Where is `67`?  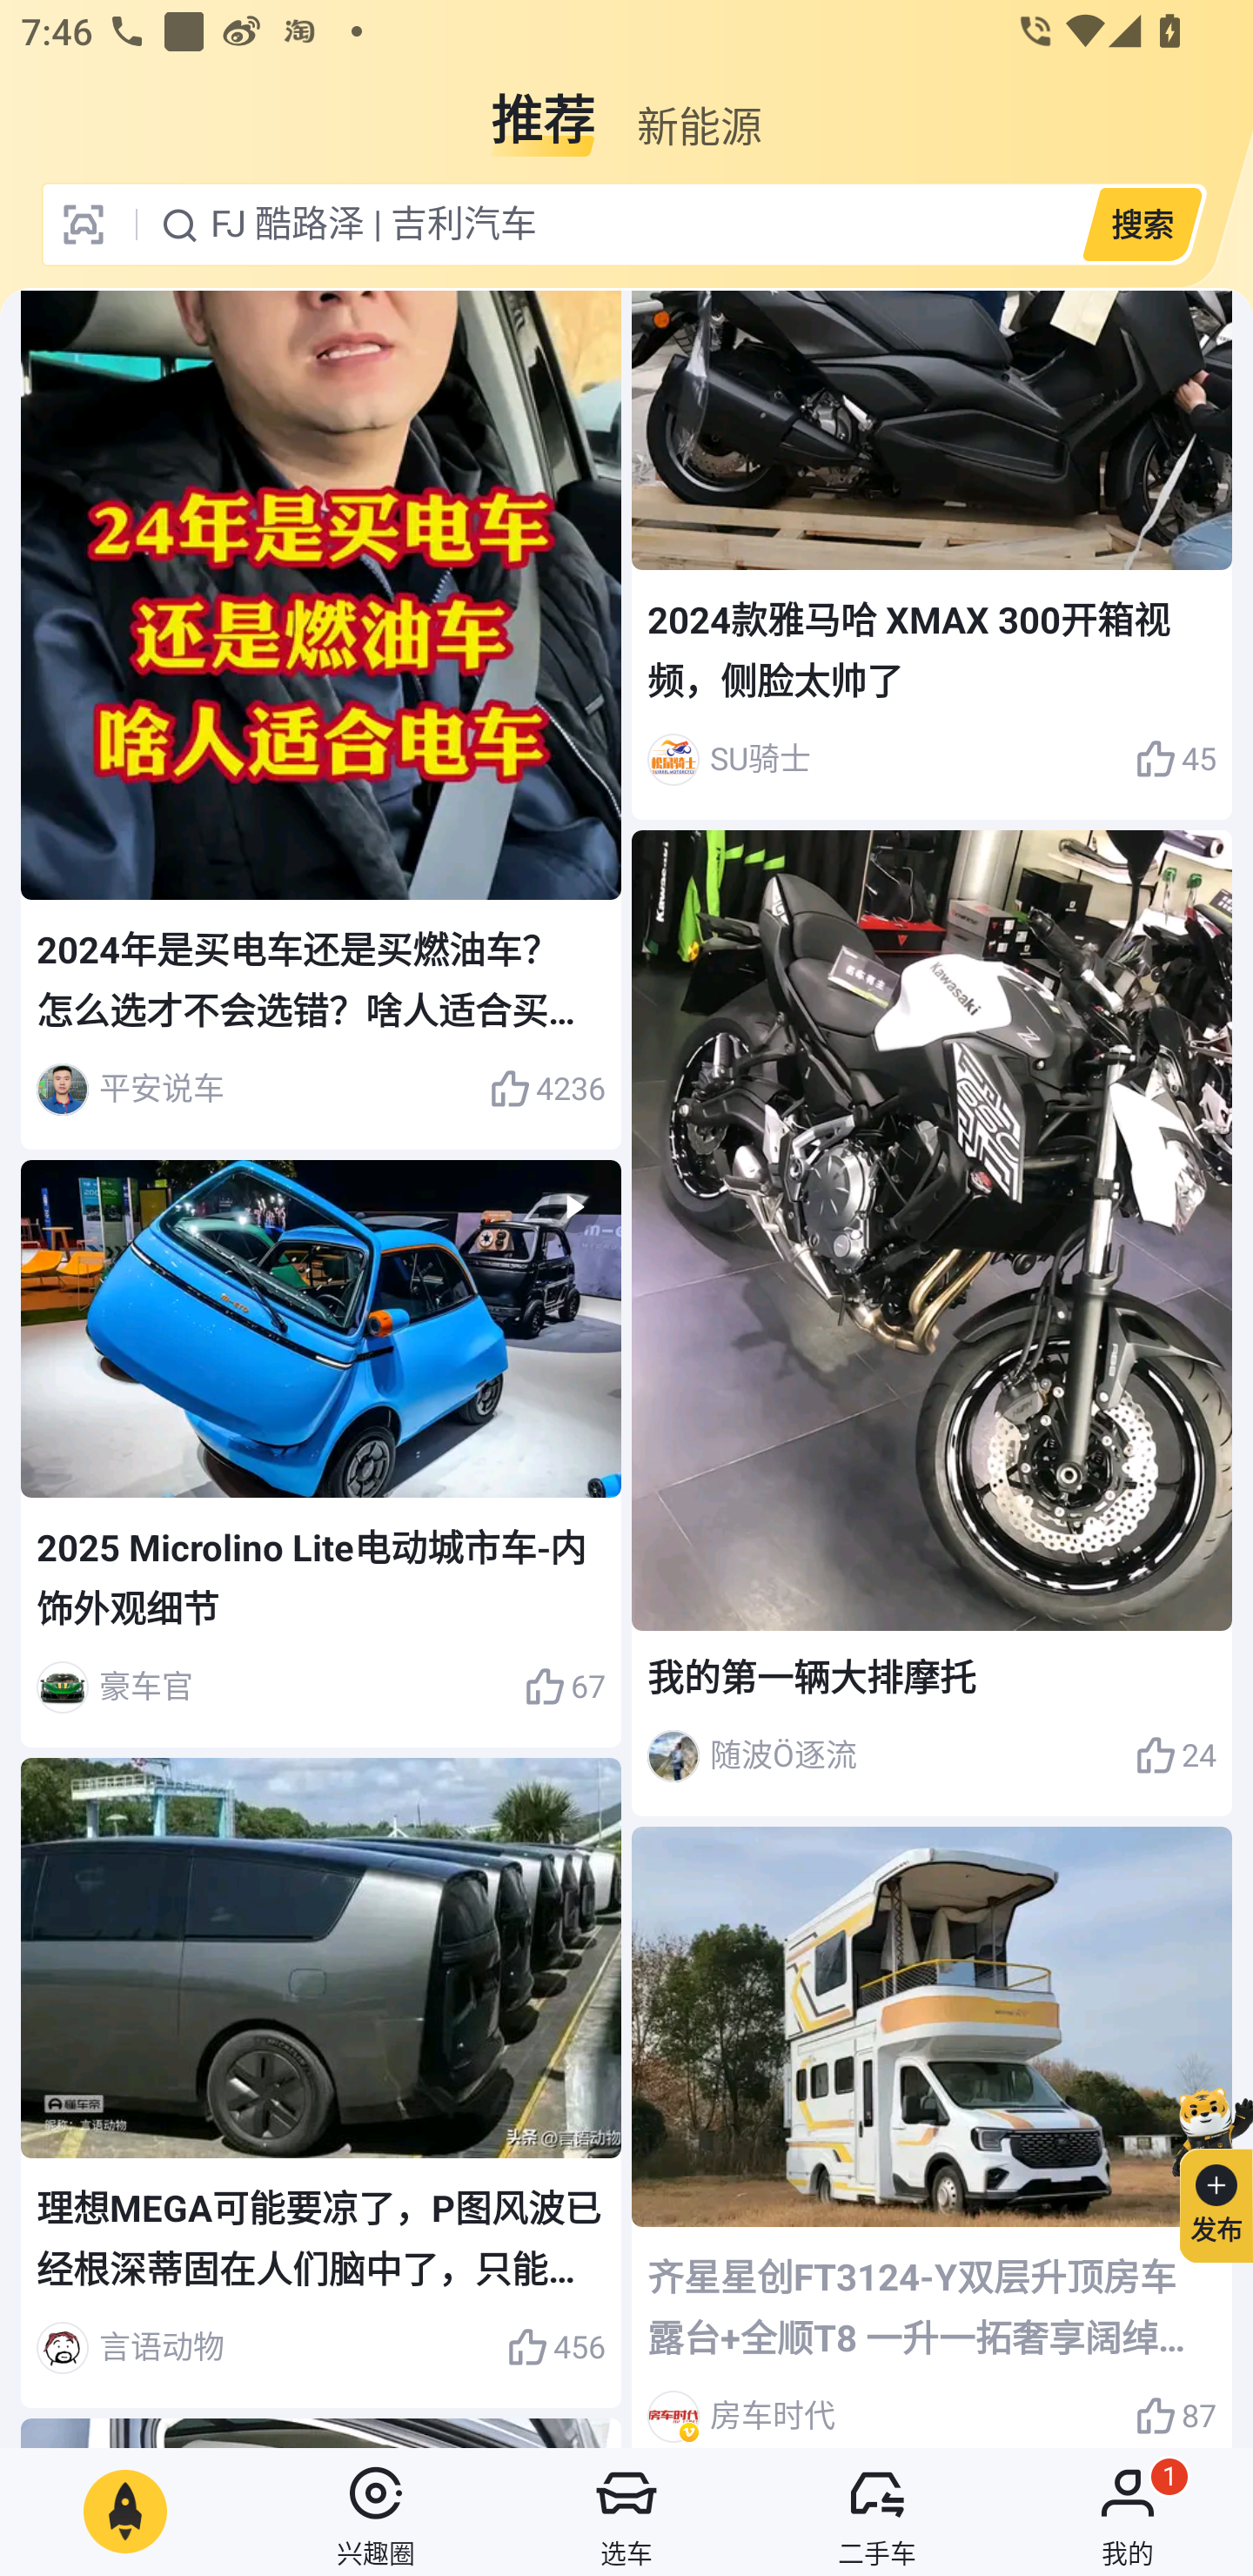 67 is located at coordinates (564, 1687).